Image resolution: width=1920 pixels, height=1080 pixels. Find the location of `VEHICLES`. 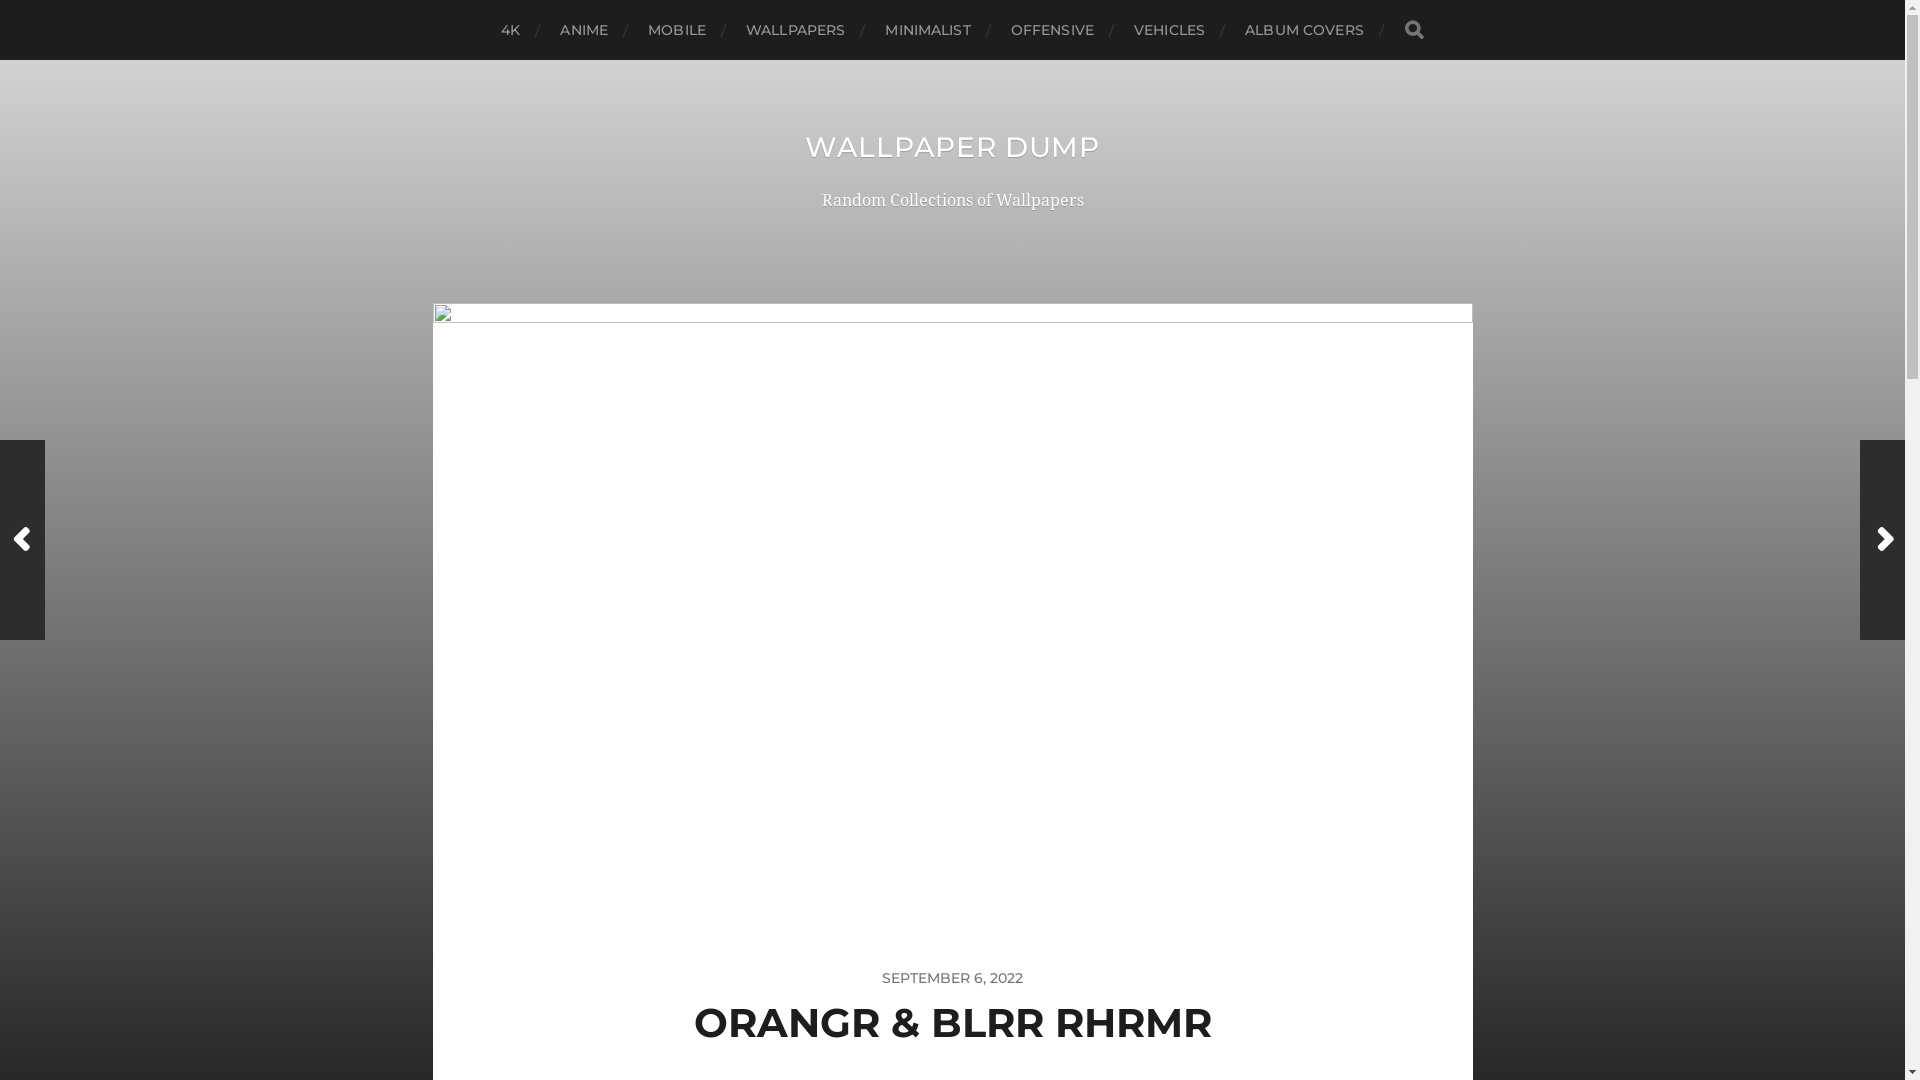

VEHICLES is located at coordinates (1170, 30).